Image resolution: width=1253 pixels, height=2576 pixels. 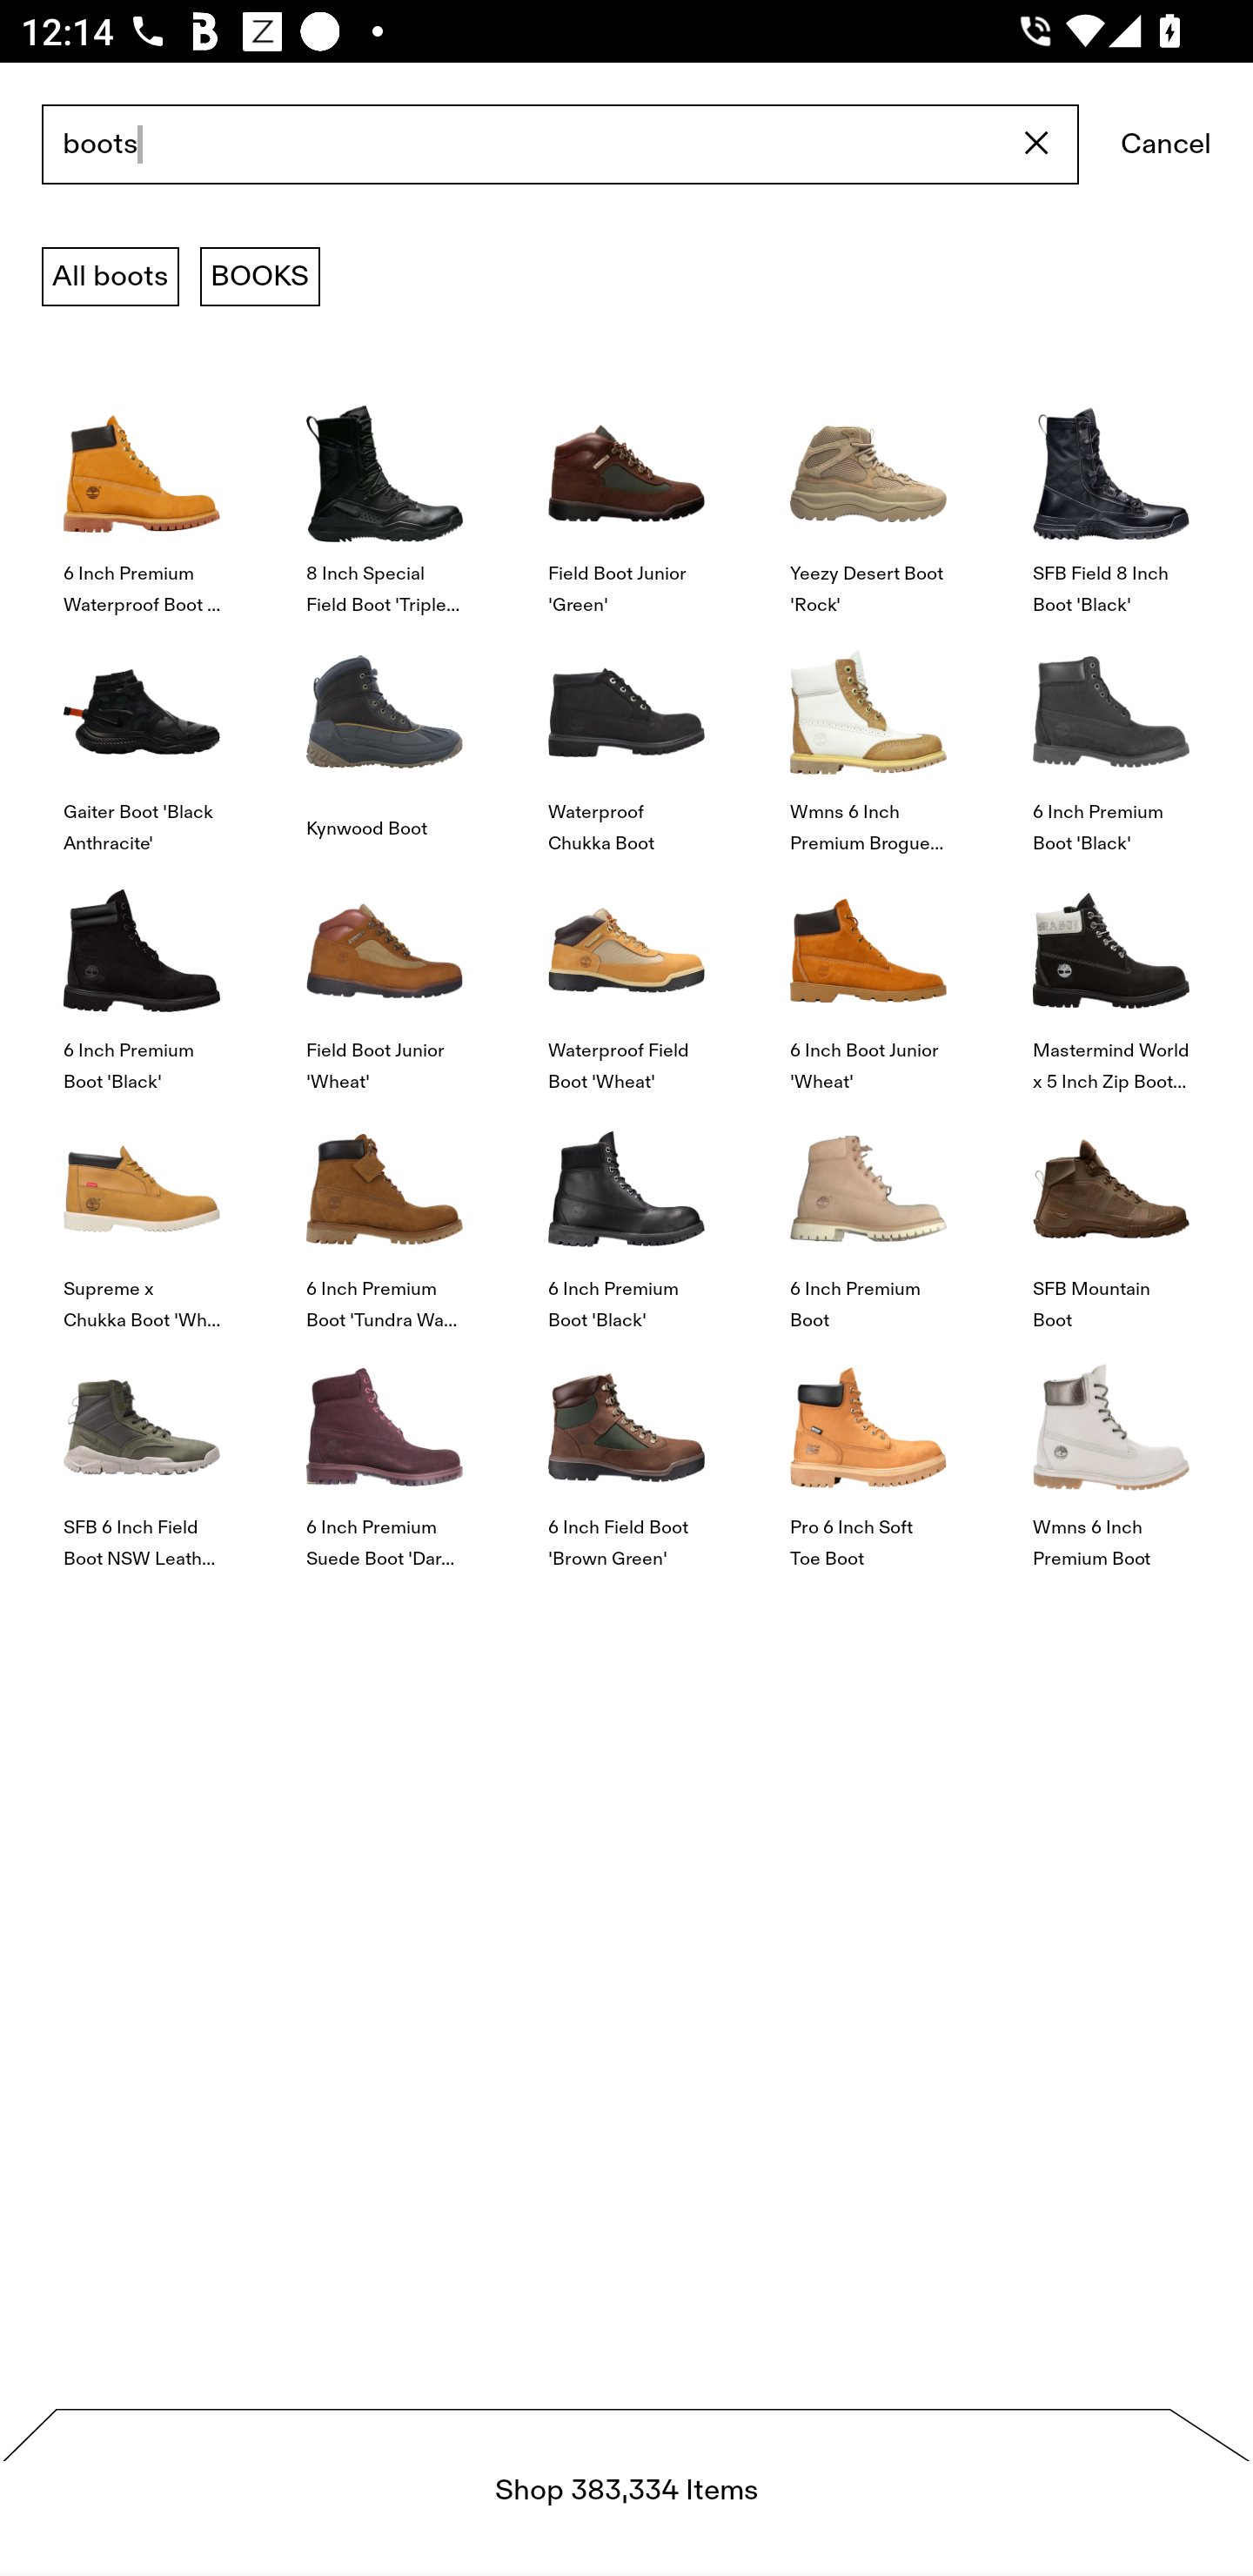 What do you see at coordinates (1110, 736) in the screenshot?
I see `6 Inch Premium Boot 'Black'` at bounding box center [1110, 736].